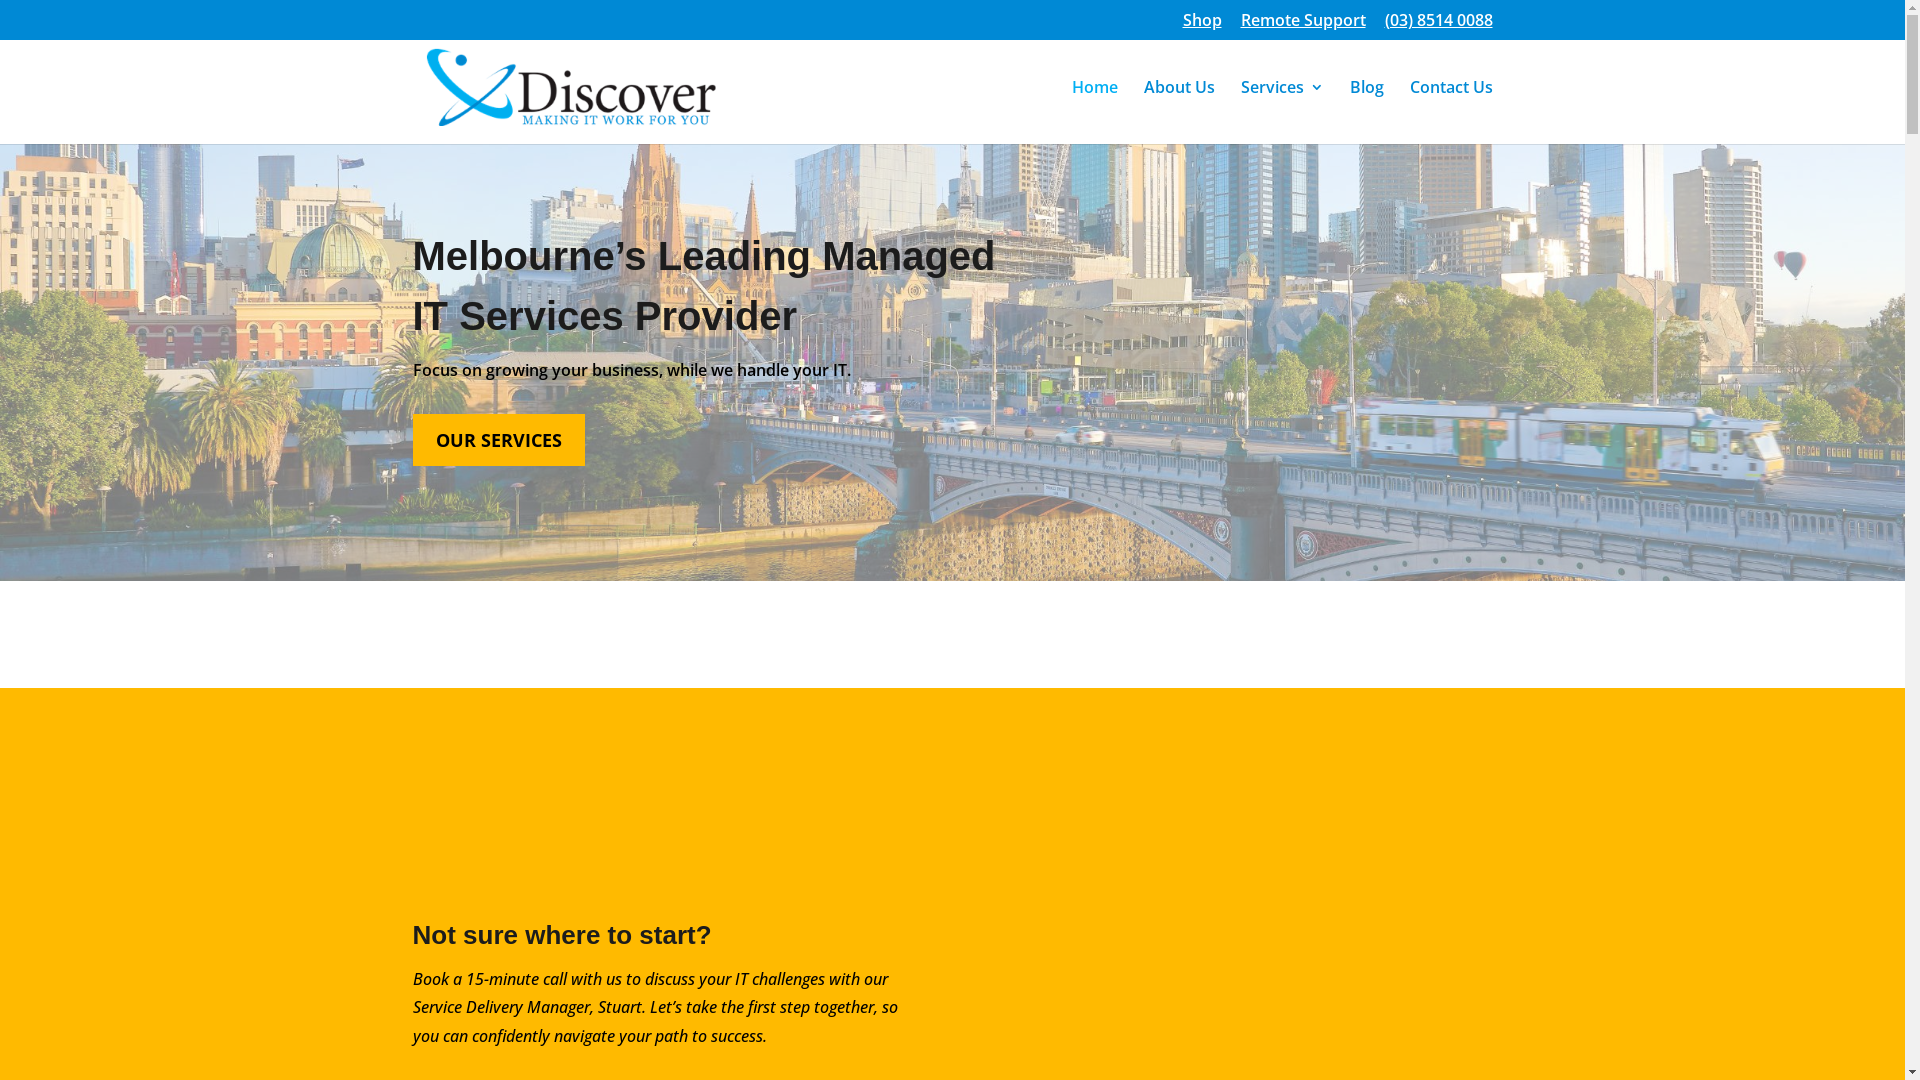 The width and height of the screenshot is (1920, 1080). Describe the element at coordinates (1302, 26) in the screenshot. I see `Remote Support` at that location.